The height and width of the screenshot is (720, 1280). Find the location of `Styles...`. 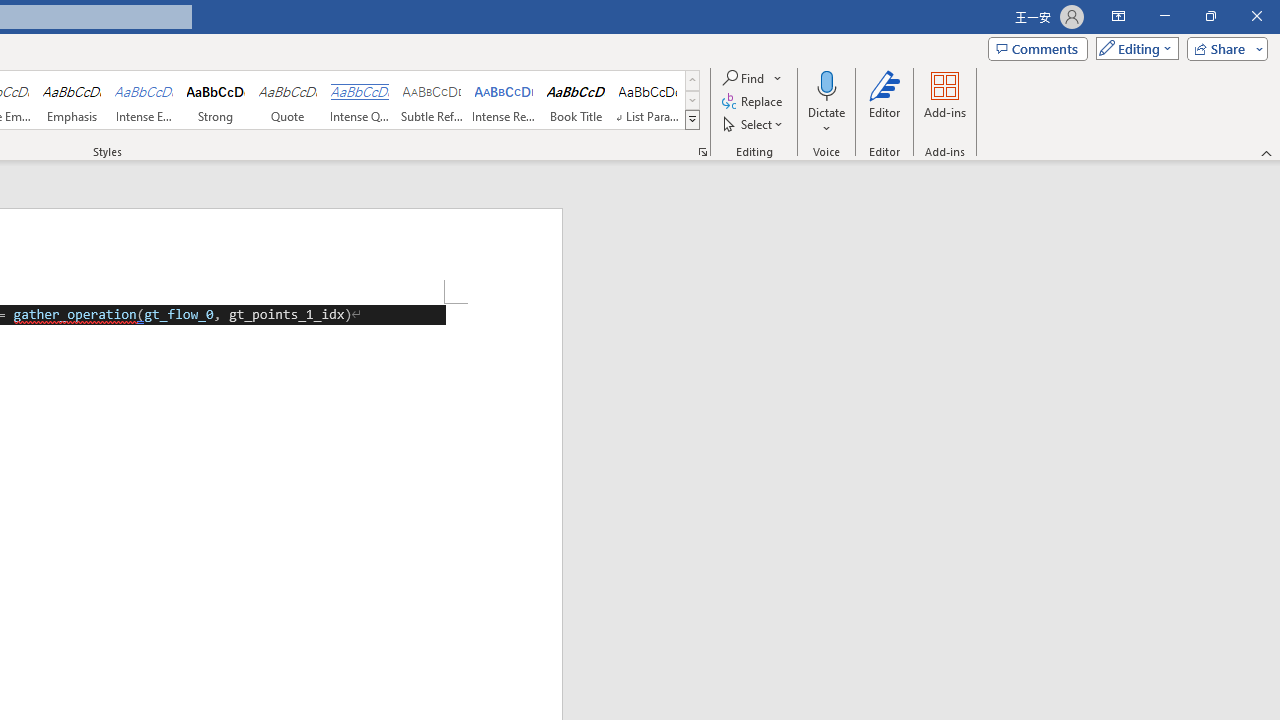

Styles... is located at coordinates (702, 152).